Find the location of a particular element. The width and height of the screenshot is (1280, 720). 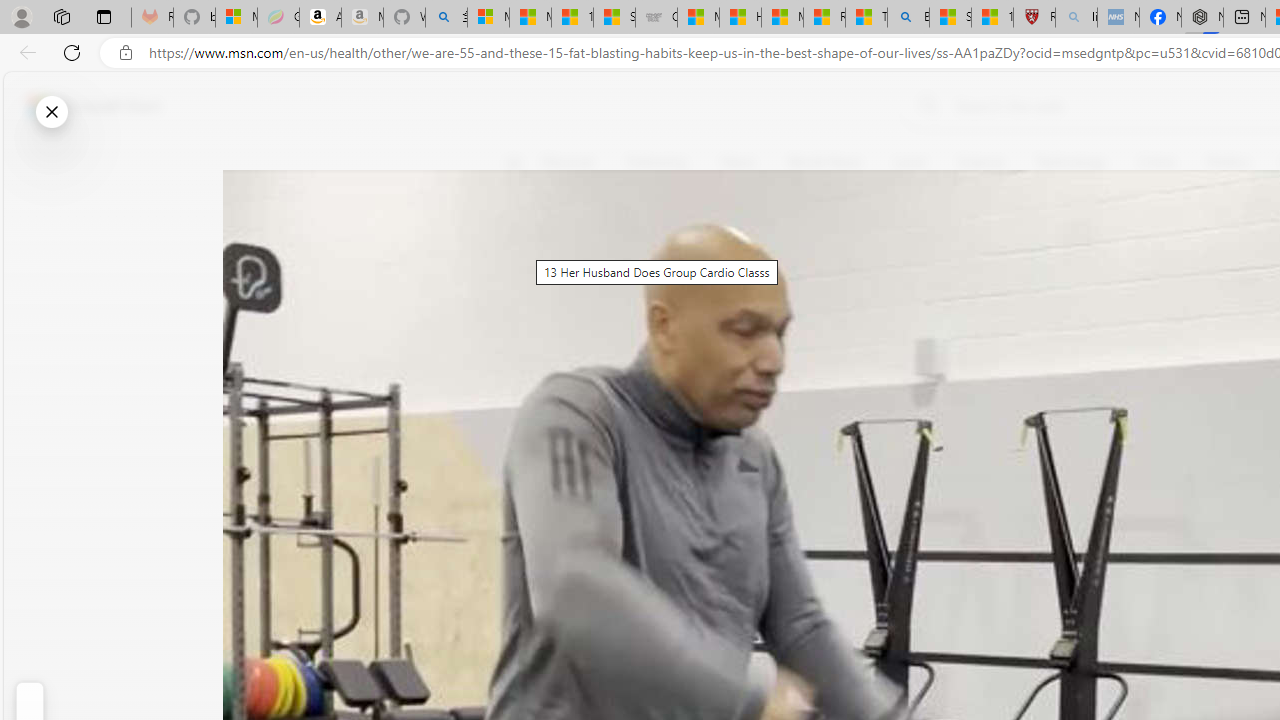

Robert H. Shmerling, MD - Harvard Health is located at coordinates (1034, 18).